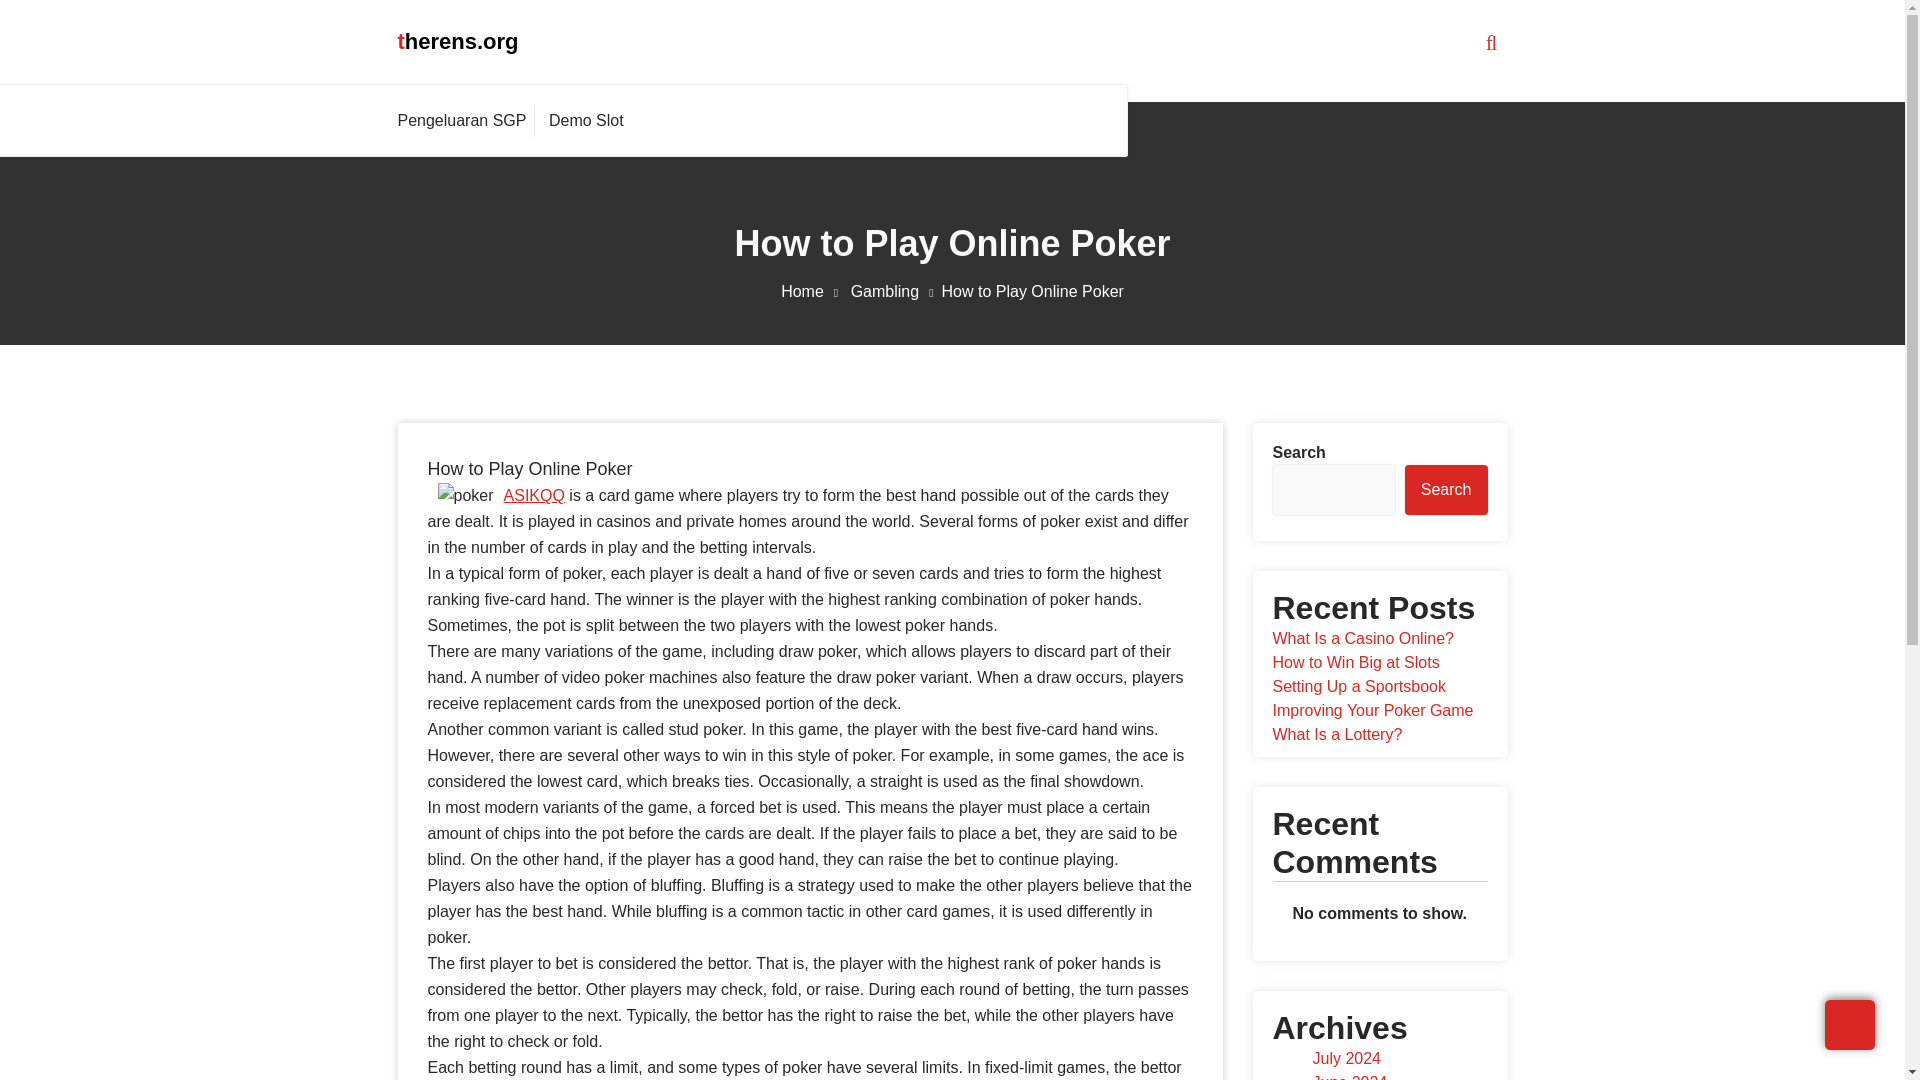 The width and height of the screenshot is (1920, 1080). What do you see at coordinates (534, 496) in the screenshot?
I see `ASIKQQ` at bounding box center [534, 496].